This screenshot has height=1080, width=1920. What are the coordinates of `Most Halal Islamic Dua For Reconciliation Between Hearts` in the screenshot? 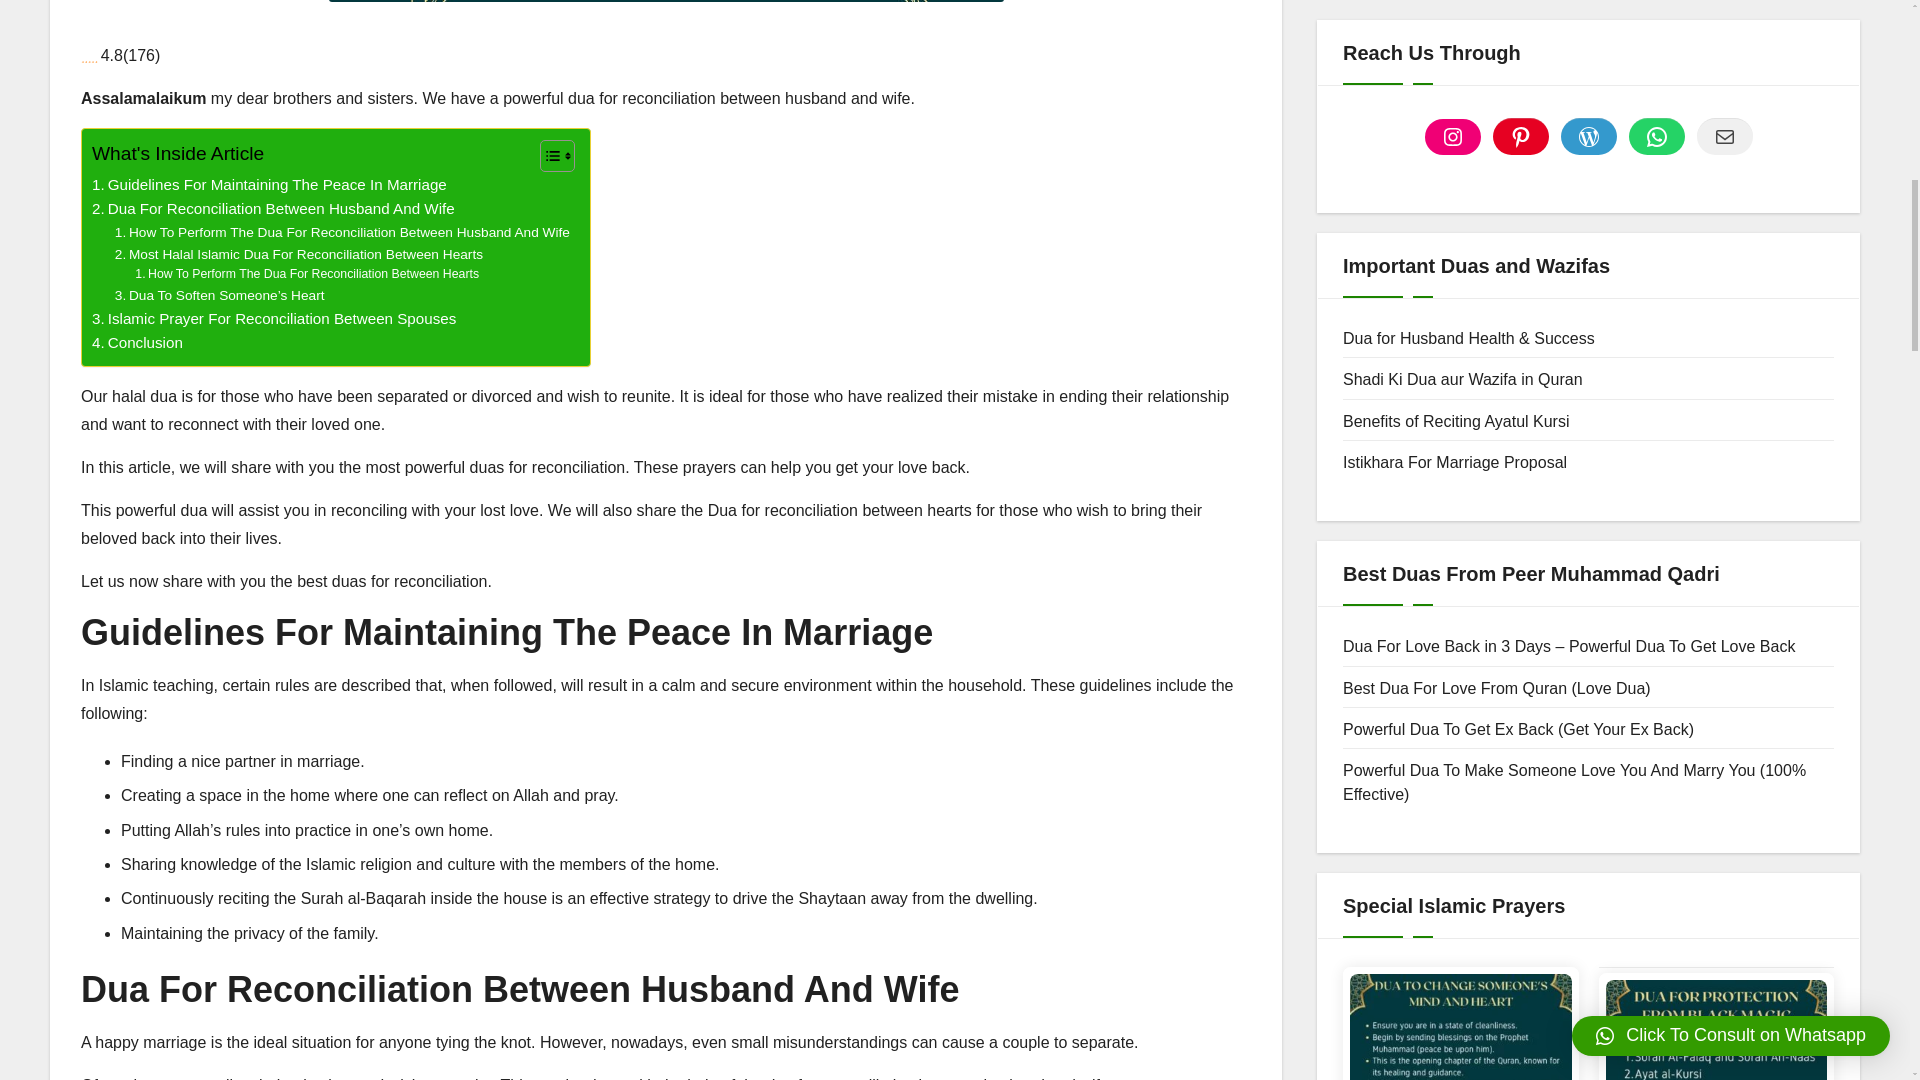 It's located at (299, 254).